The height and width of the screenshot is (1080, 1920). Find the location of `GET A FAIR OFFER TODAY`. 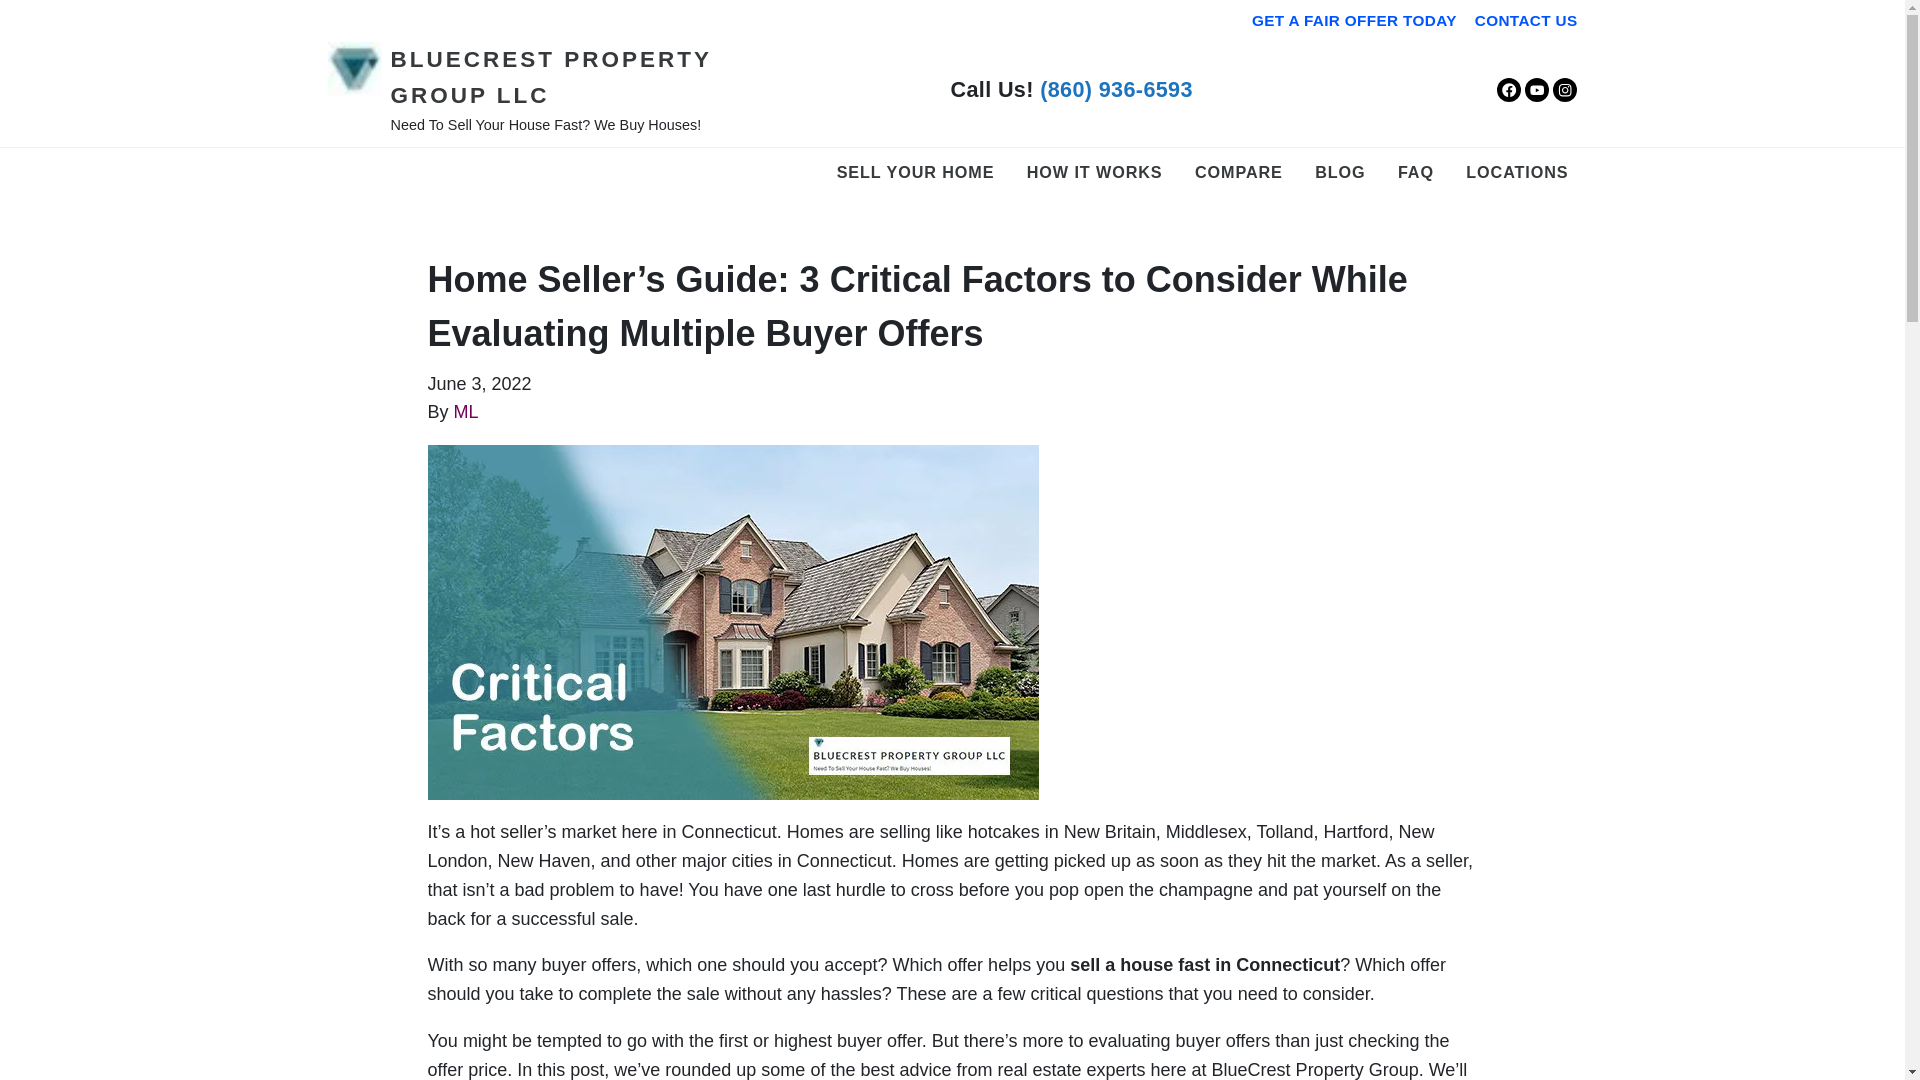

GET A FAIR OFFER TODAY is located at coordinates (1354, 21).